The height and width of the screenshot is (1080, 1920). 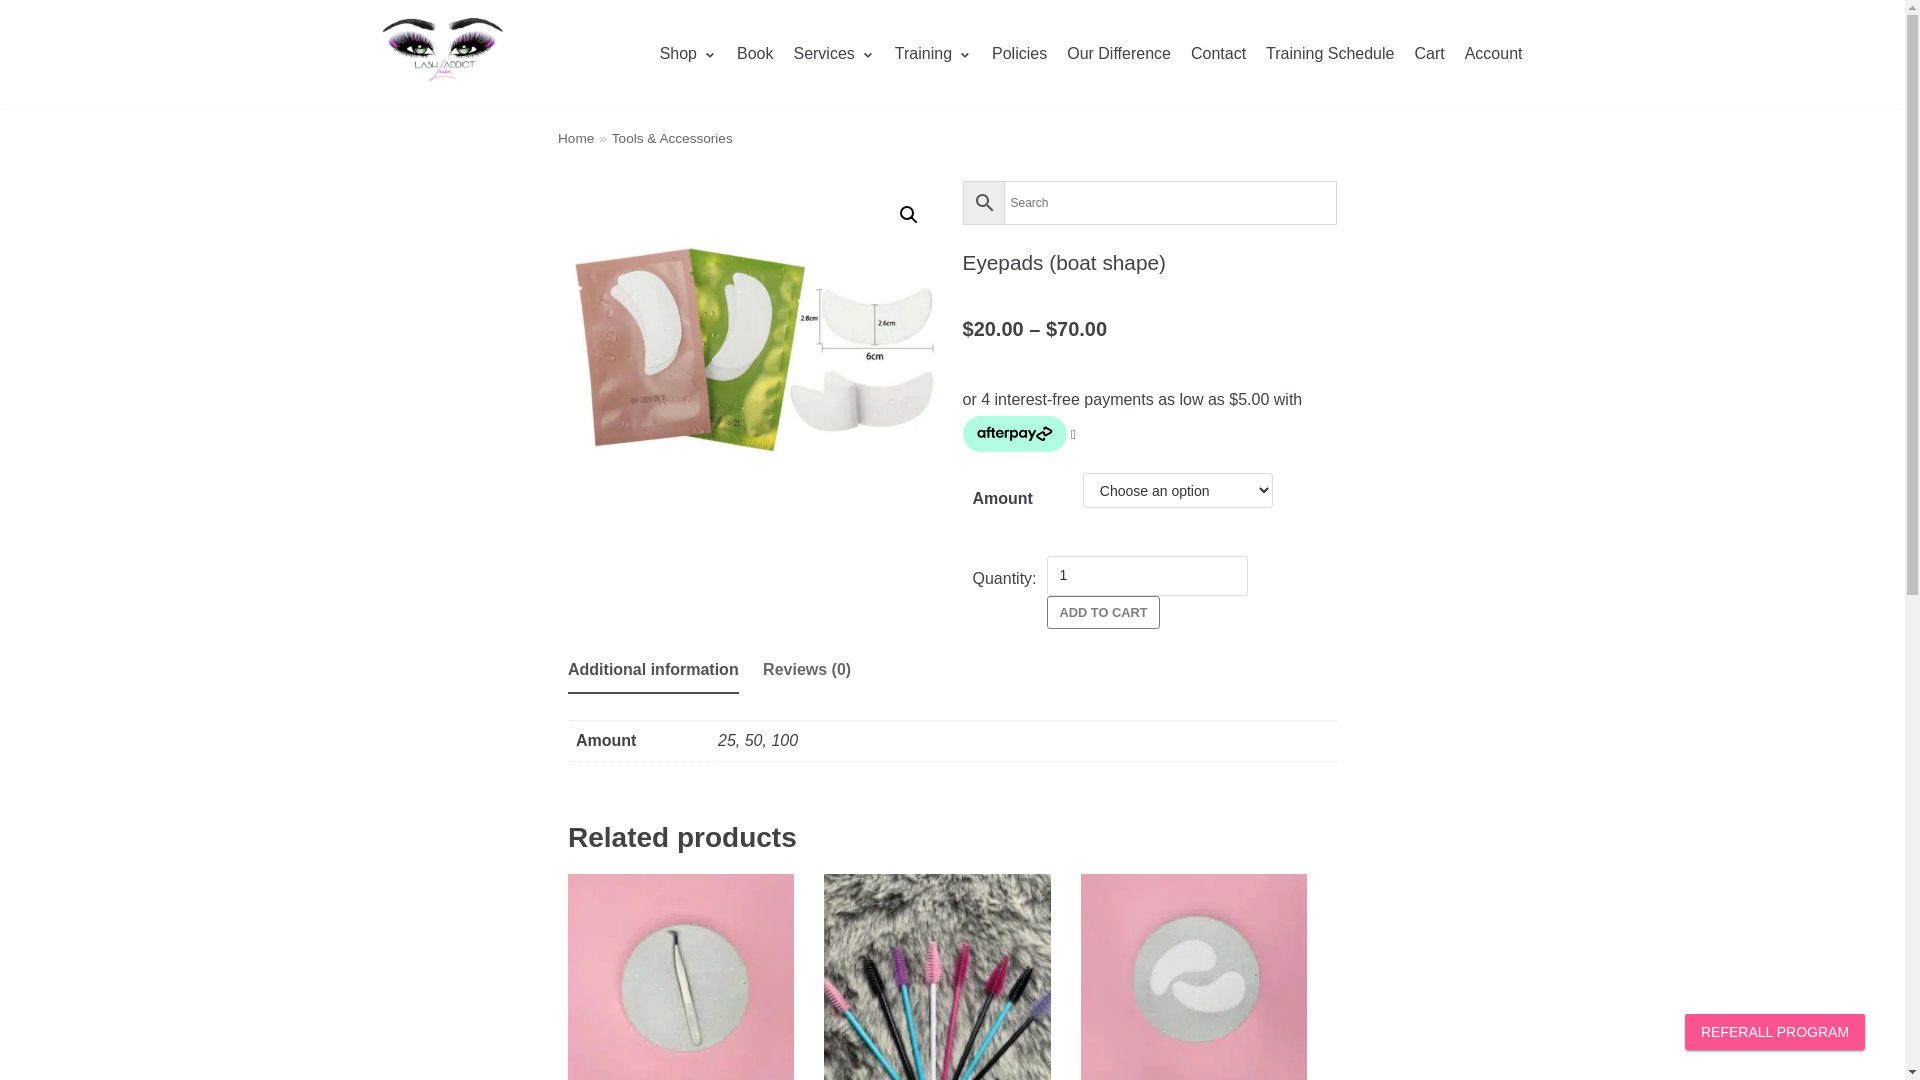 What do you see at coordinates (755, 54) in the screenshot?
I see `Book` at bounding box center [755, 54].